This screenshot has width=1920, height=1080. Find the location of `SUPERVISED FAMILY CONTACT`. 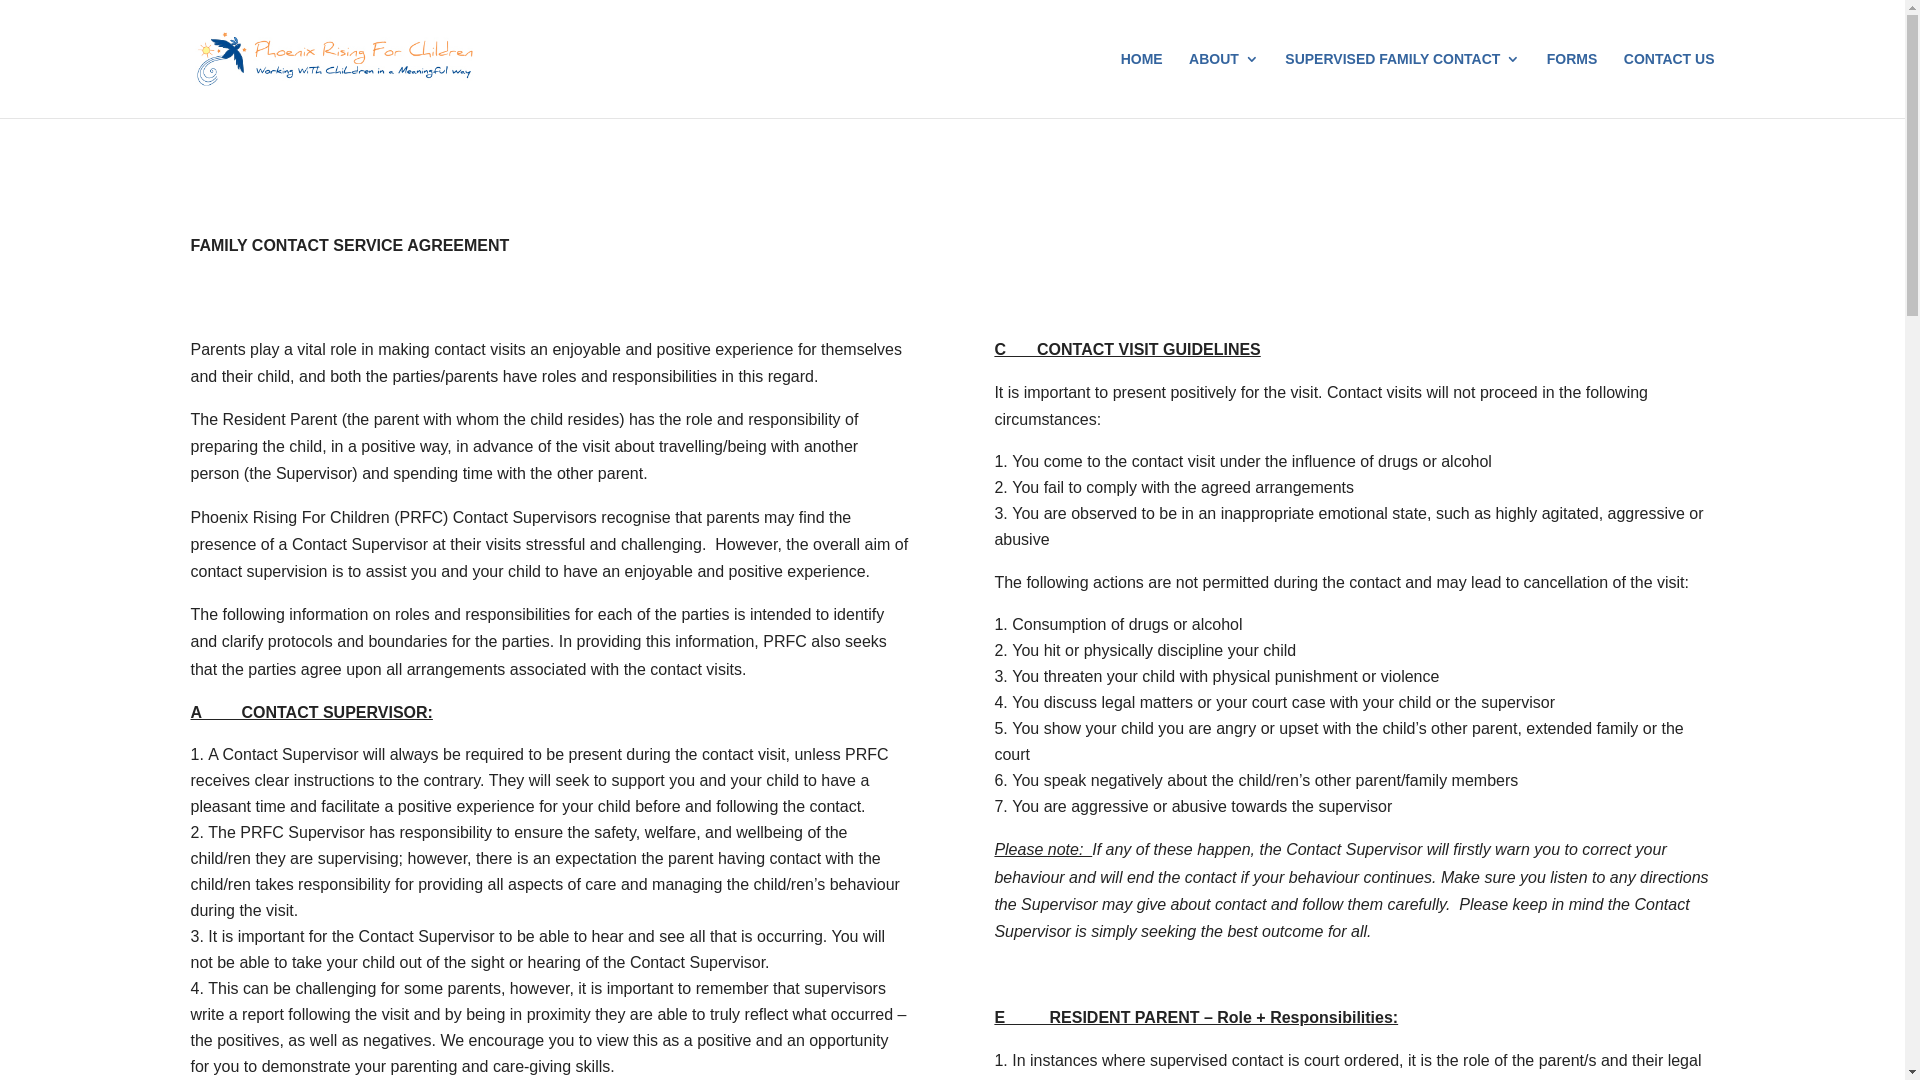

SUPERVISED FAMILY CONTACT is located at coordinates (1402, 85).